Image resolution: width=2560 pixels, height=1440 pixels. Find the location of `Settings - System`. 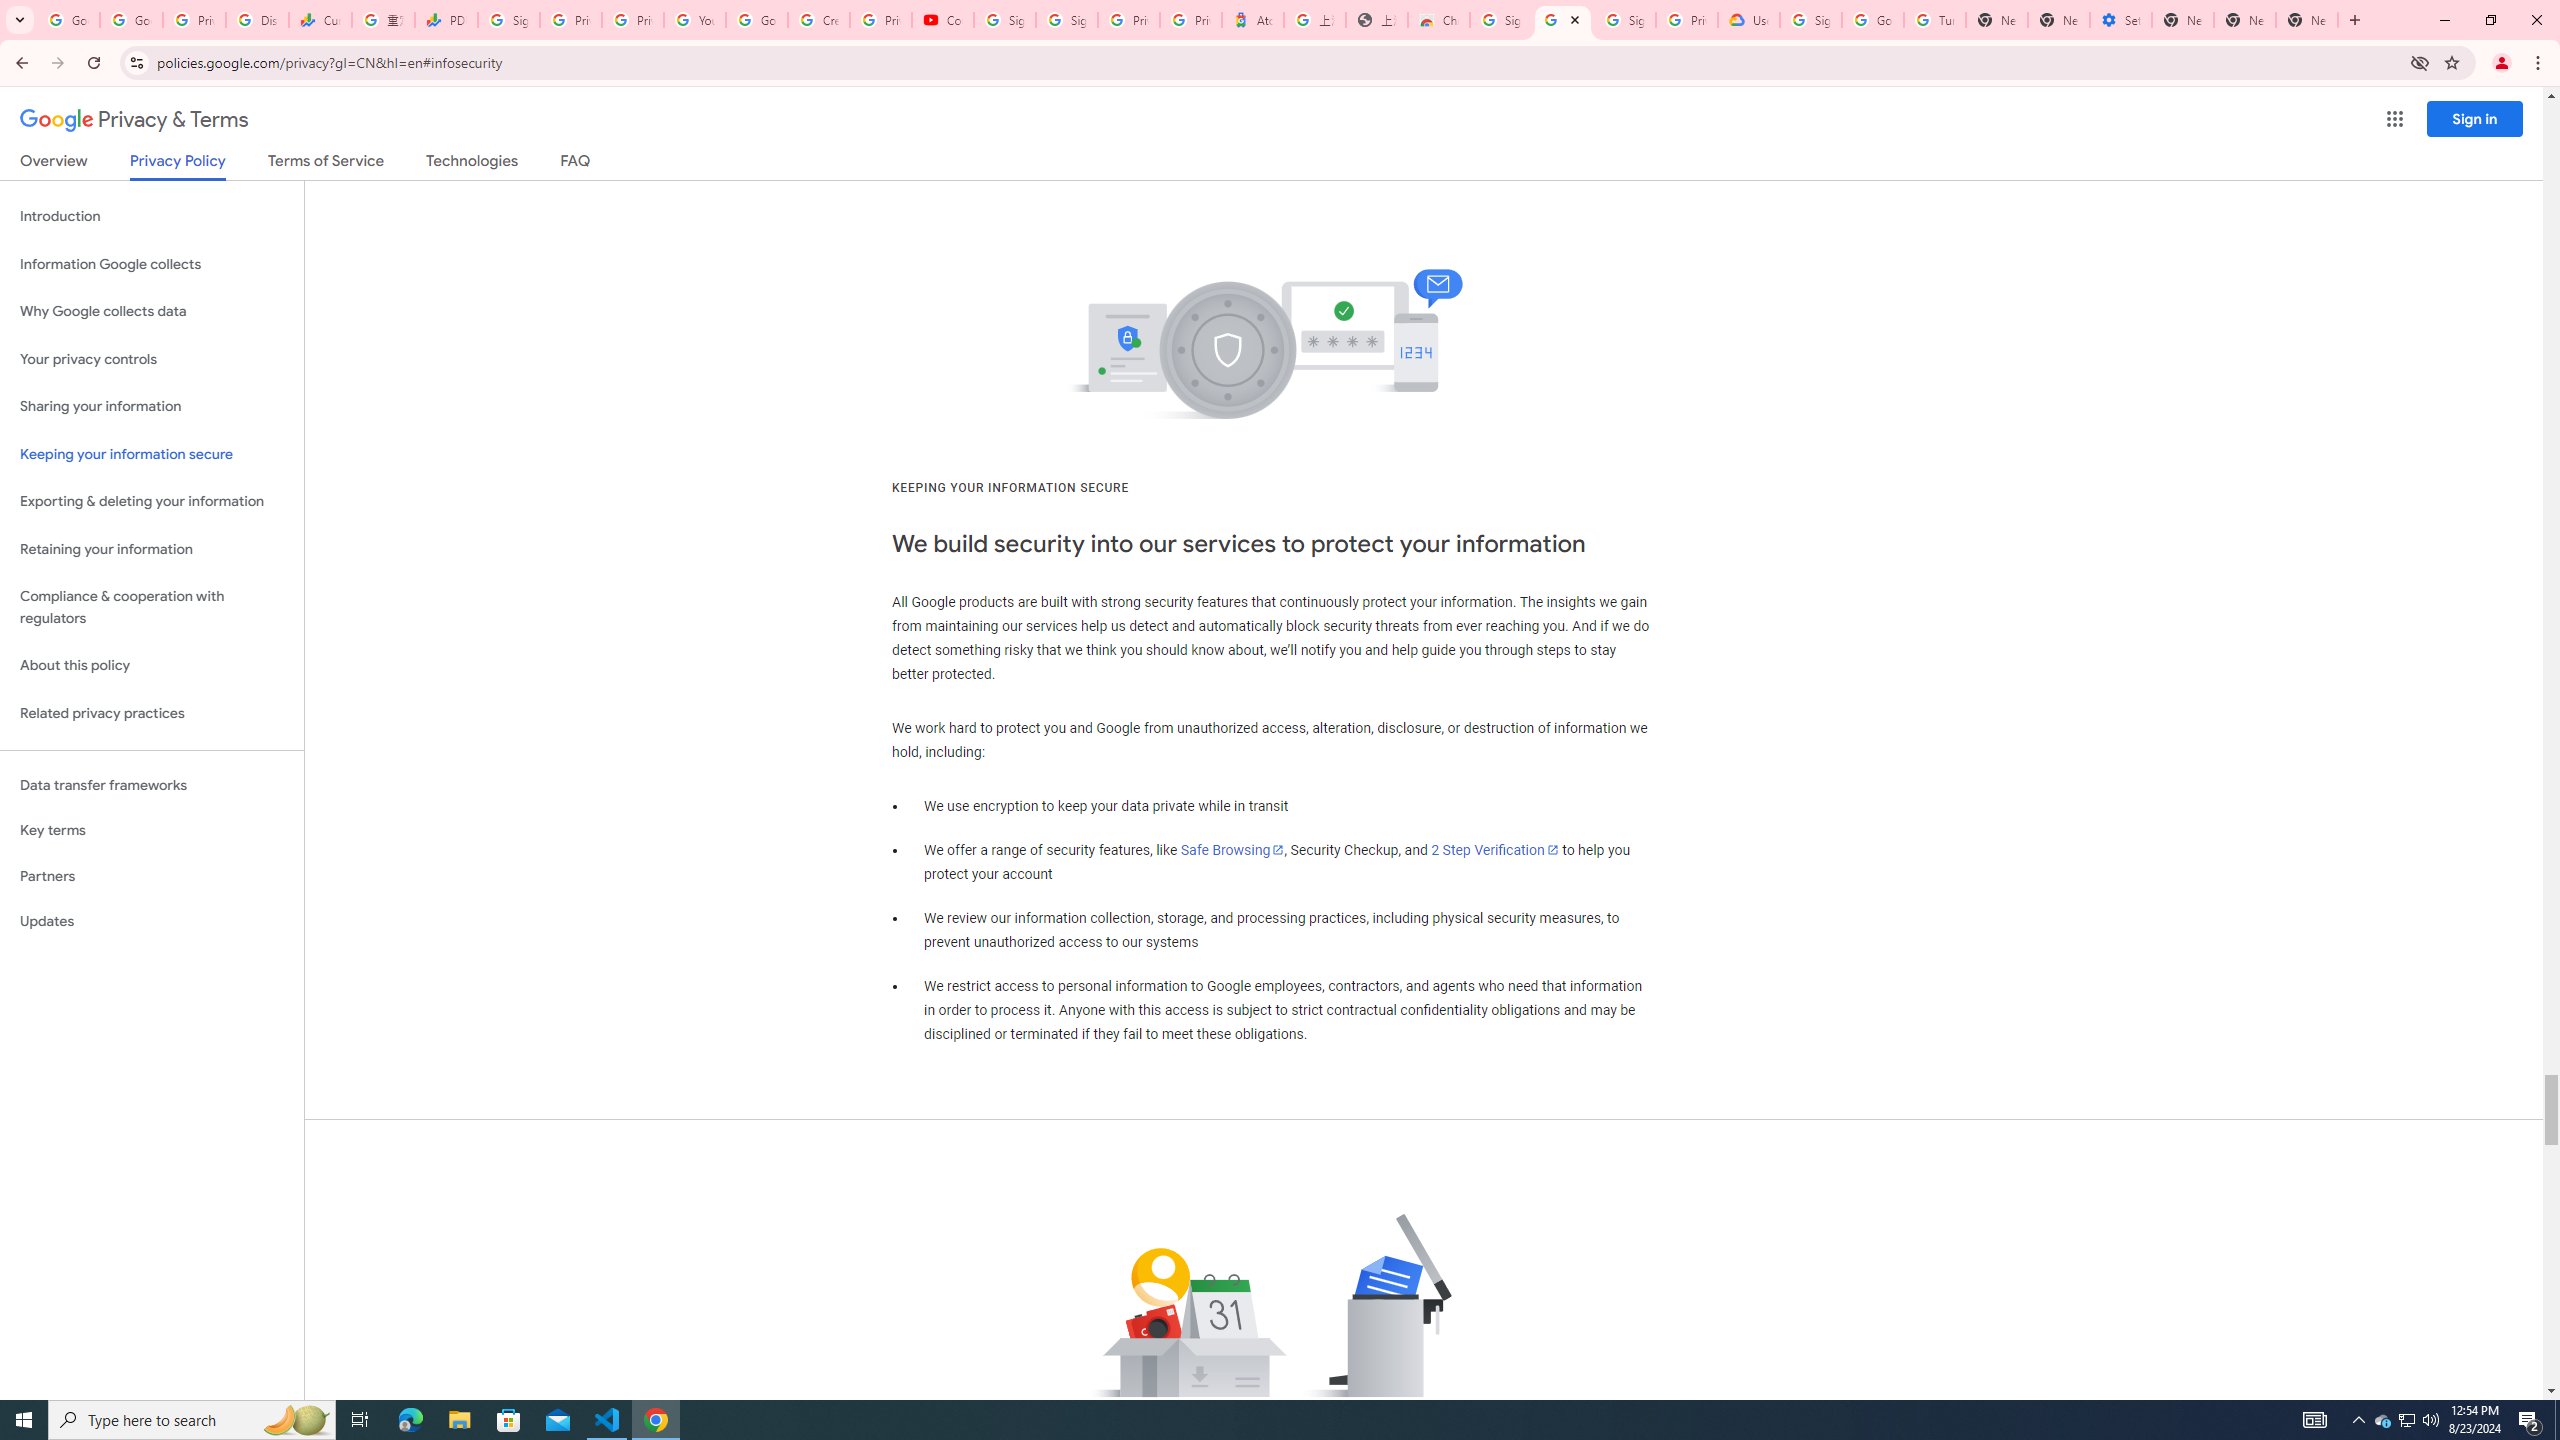

Settings - System is located at coordinates (2120, 20).